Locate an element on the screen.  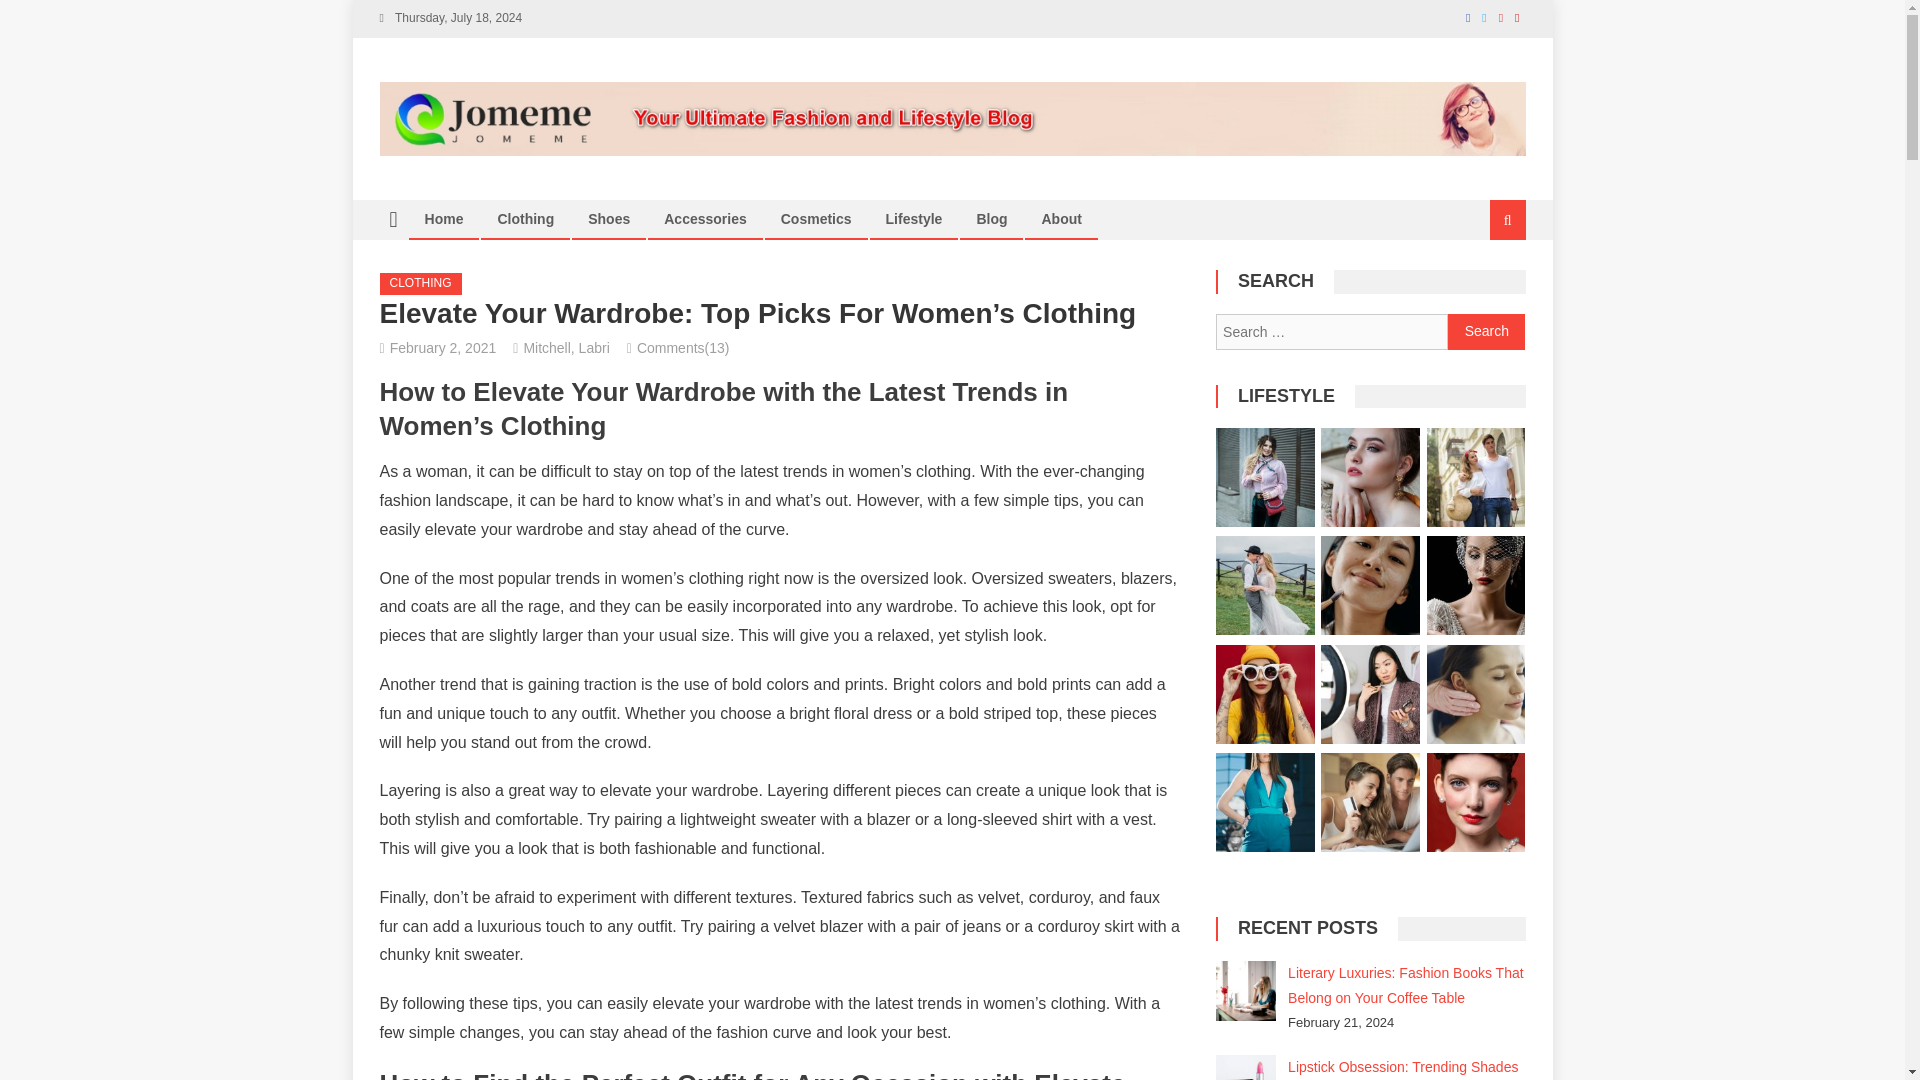
Shoes is located at coordinates (608, 218).